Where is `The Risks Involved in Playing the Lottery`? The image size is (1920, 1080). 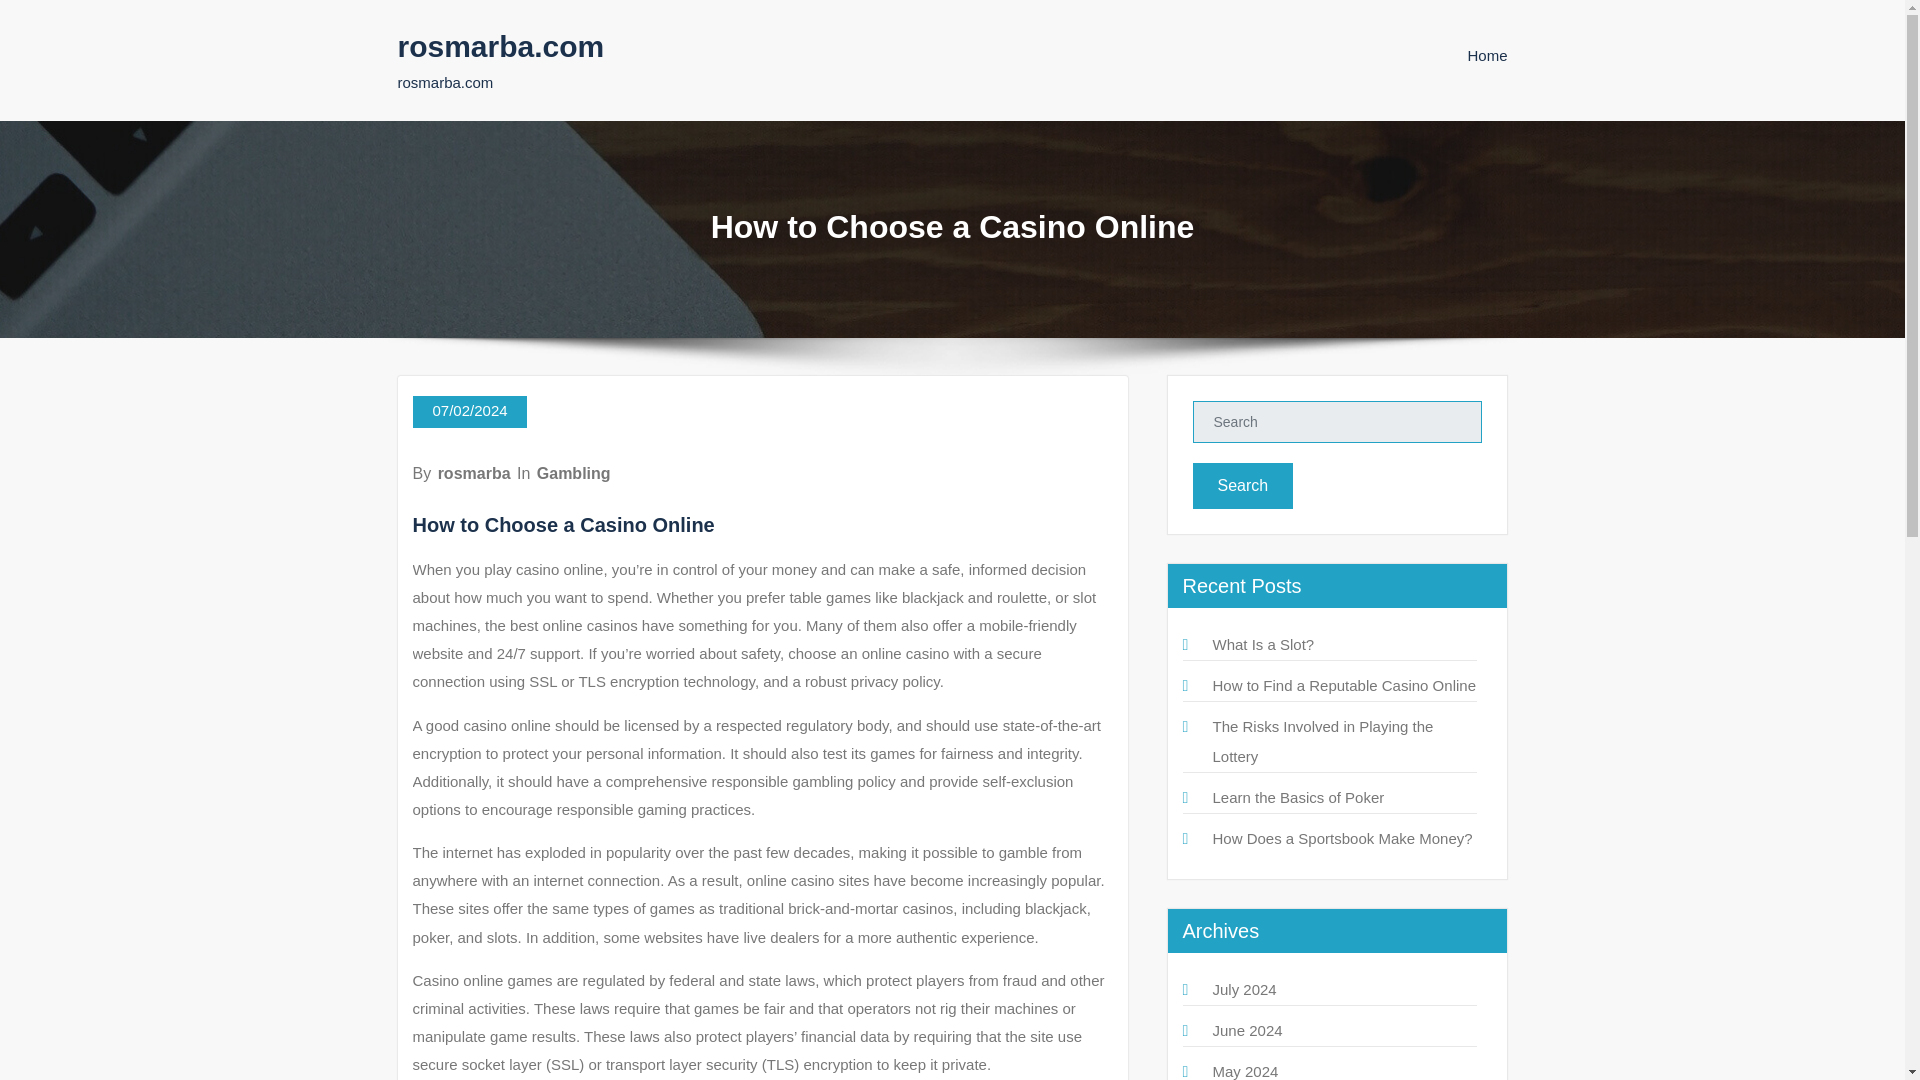 The Risks Involved in Playing the Lottery is located at coordinates (1322, 741).